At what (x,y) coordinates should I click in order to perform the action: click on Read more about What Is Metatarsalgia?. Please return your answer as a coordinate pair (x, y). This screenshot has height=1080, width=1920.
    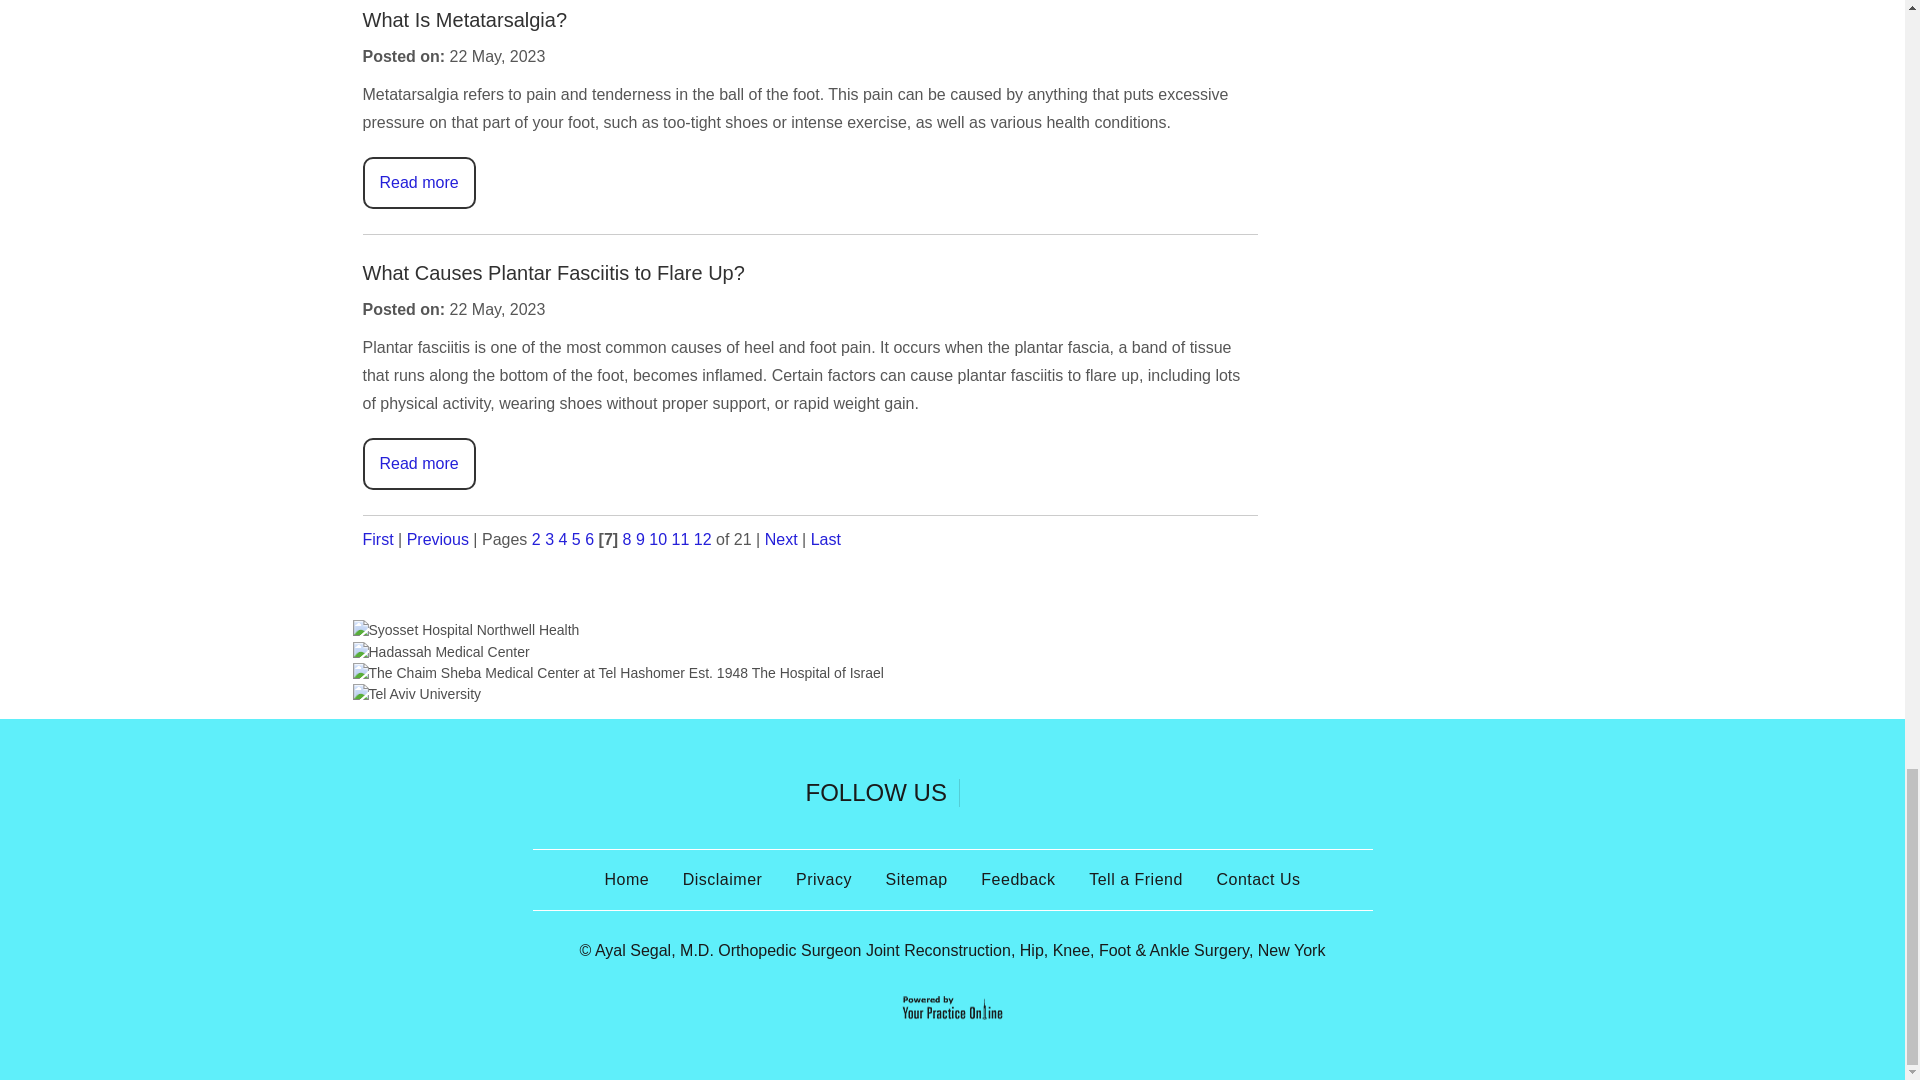
    Looking at the image, I should click on (418, 182).